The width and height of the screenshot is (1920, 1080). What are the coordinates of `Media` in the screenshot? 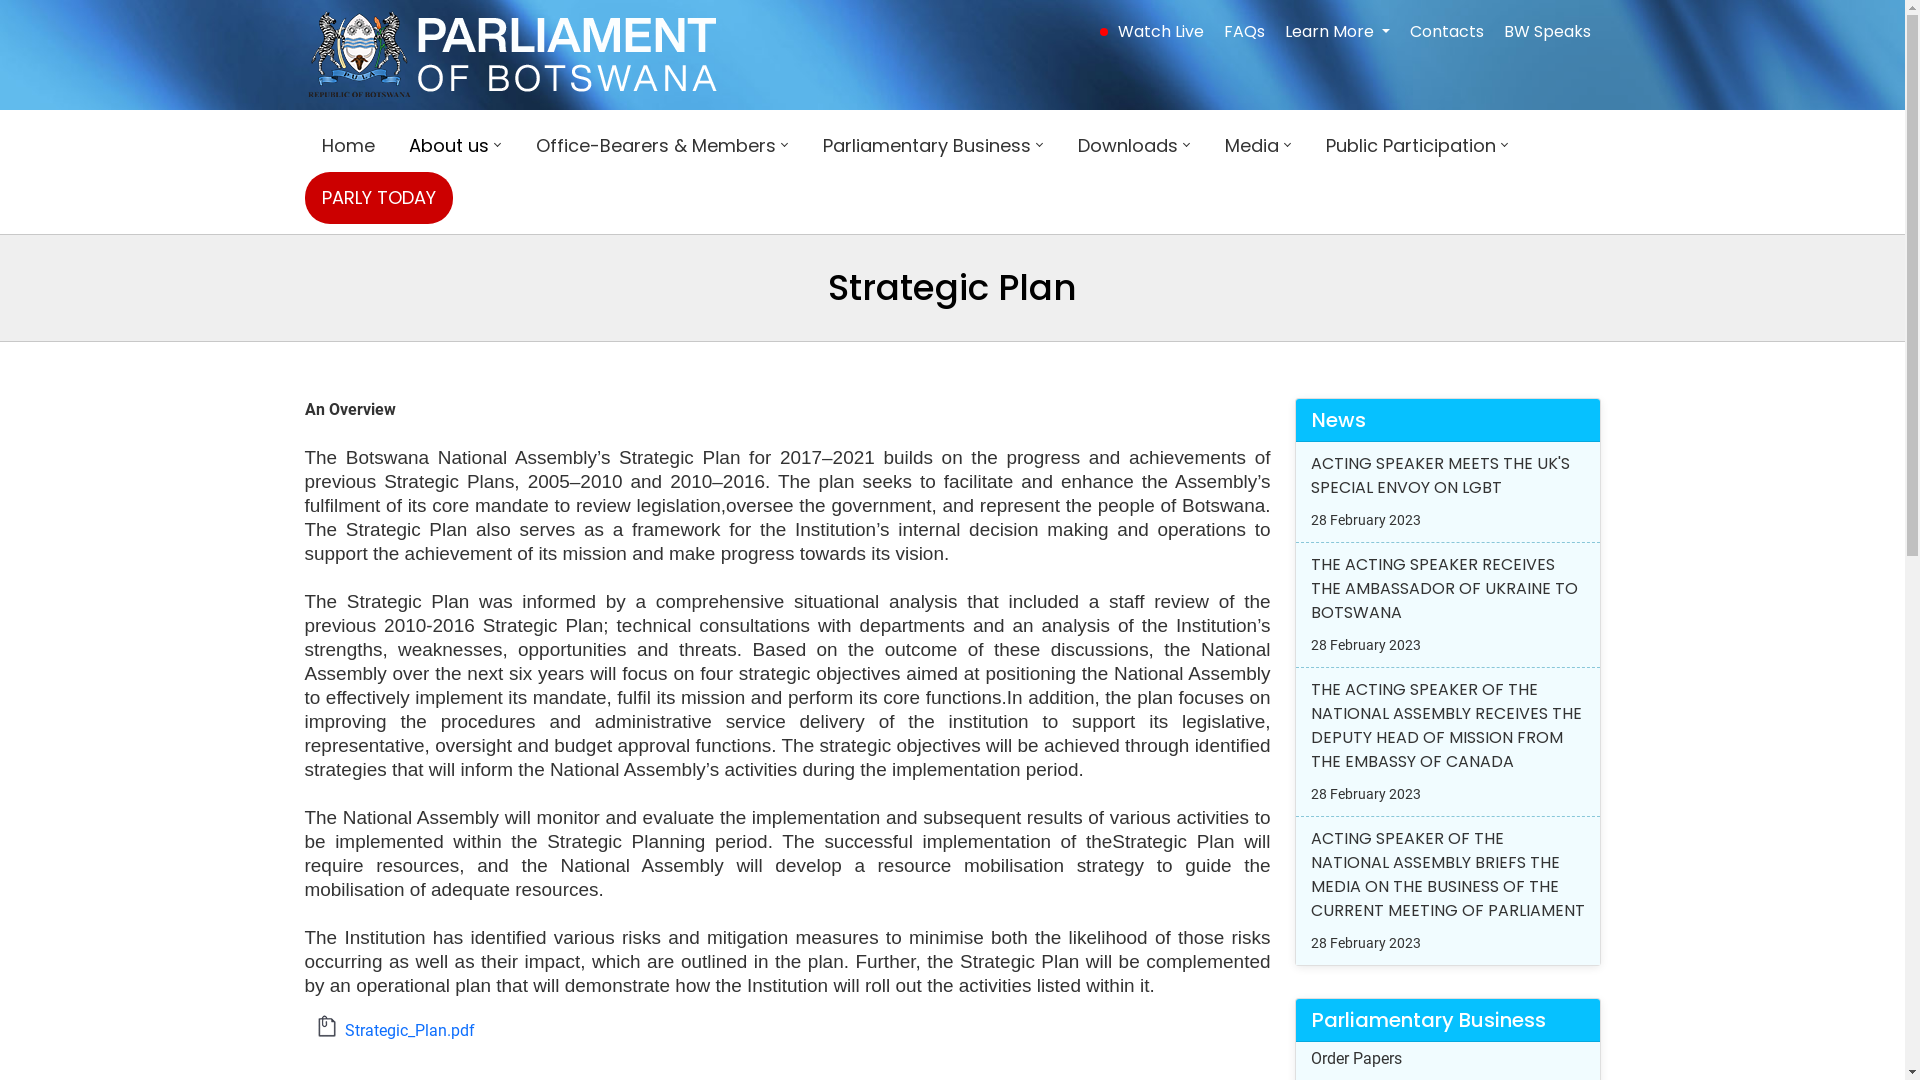 It's located at (1258, 146).